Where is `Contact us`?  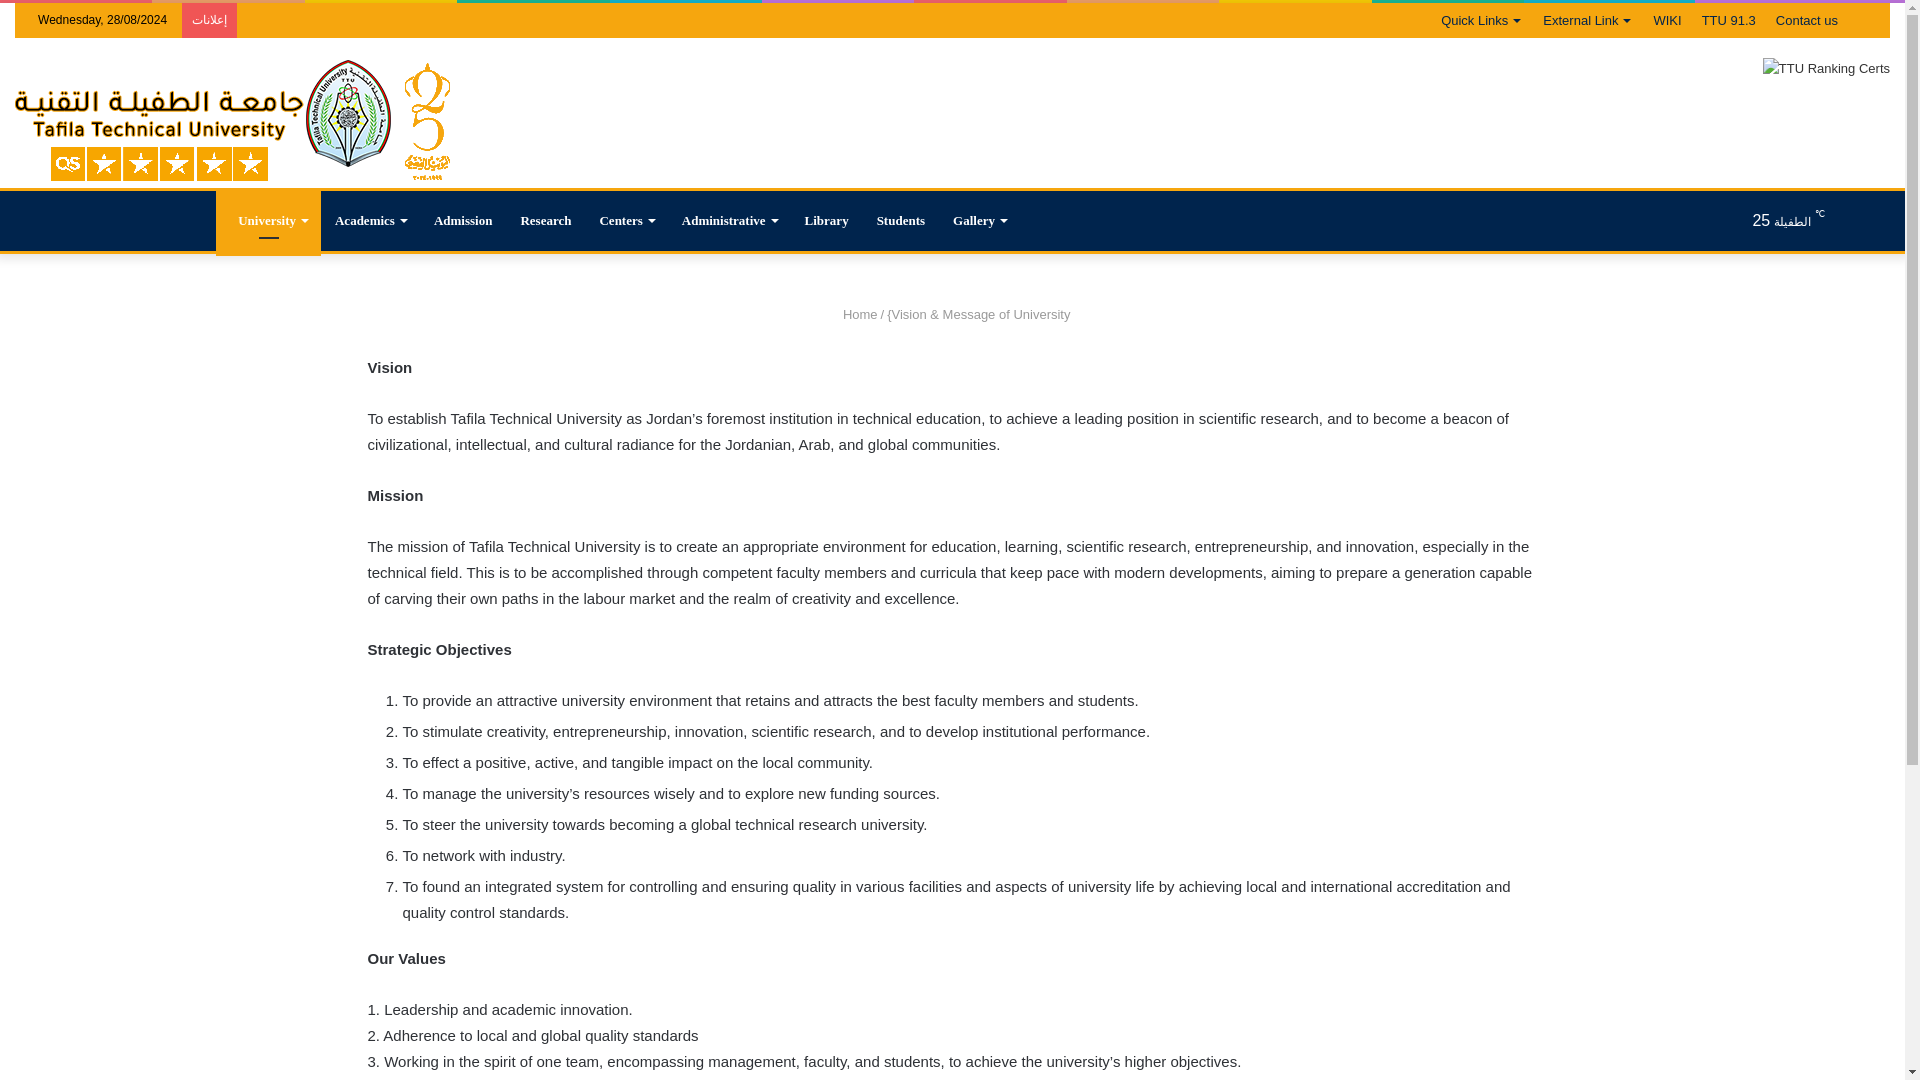
Contact us is located at coordinates (1806, 20).